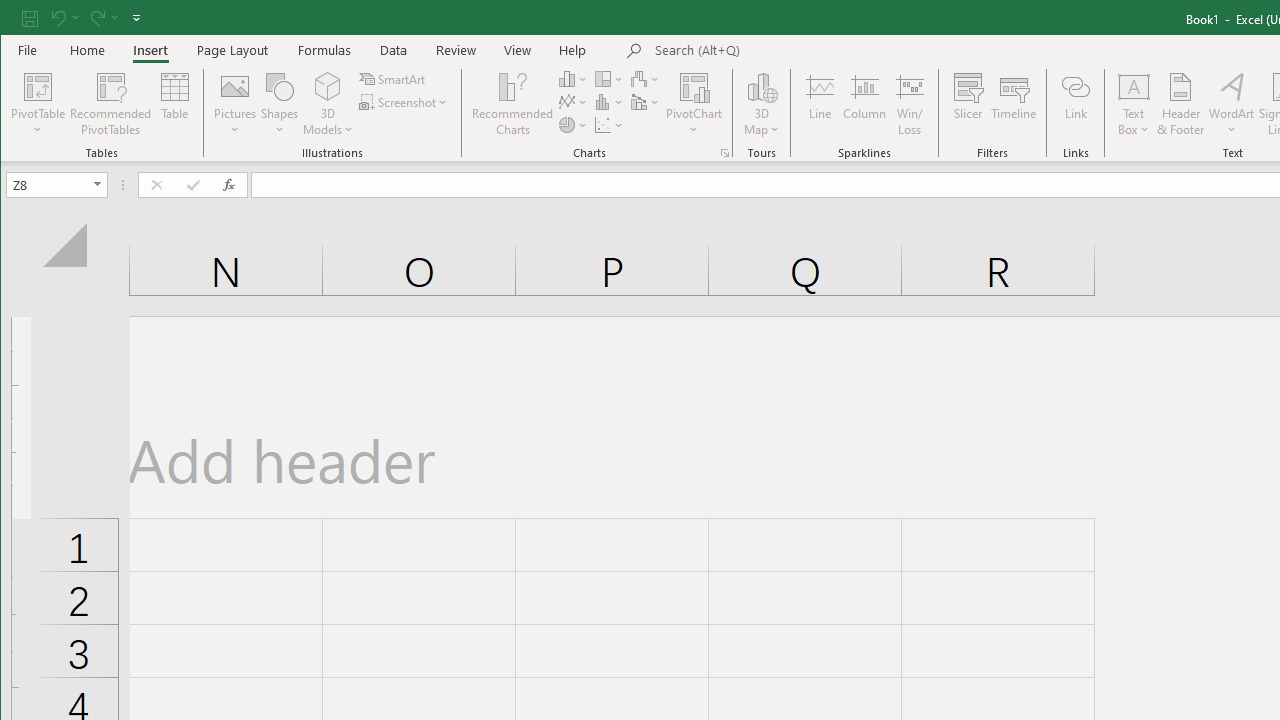 This screenshot has height=720, width=1280. Describe the element at coordinates (762, 104) in the screenshot. I see `3D Map` at that location.